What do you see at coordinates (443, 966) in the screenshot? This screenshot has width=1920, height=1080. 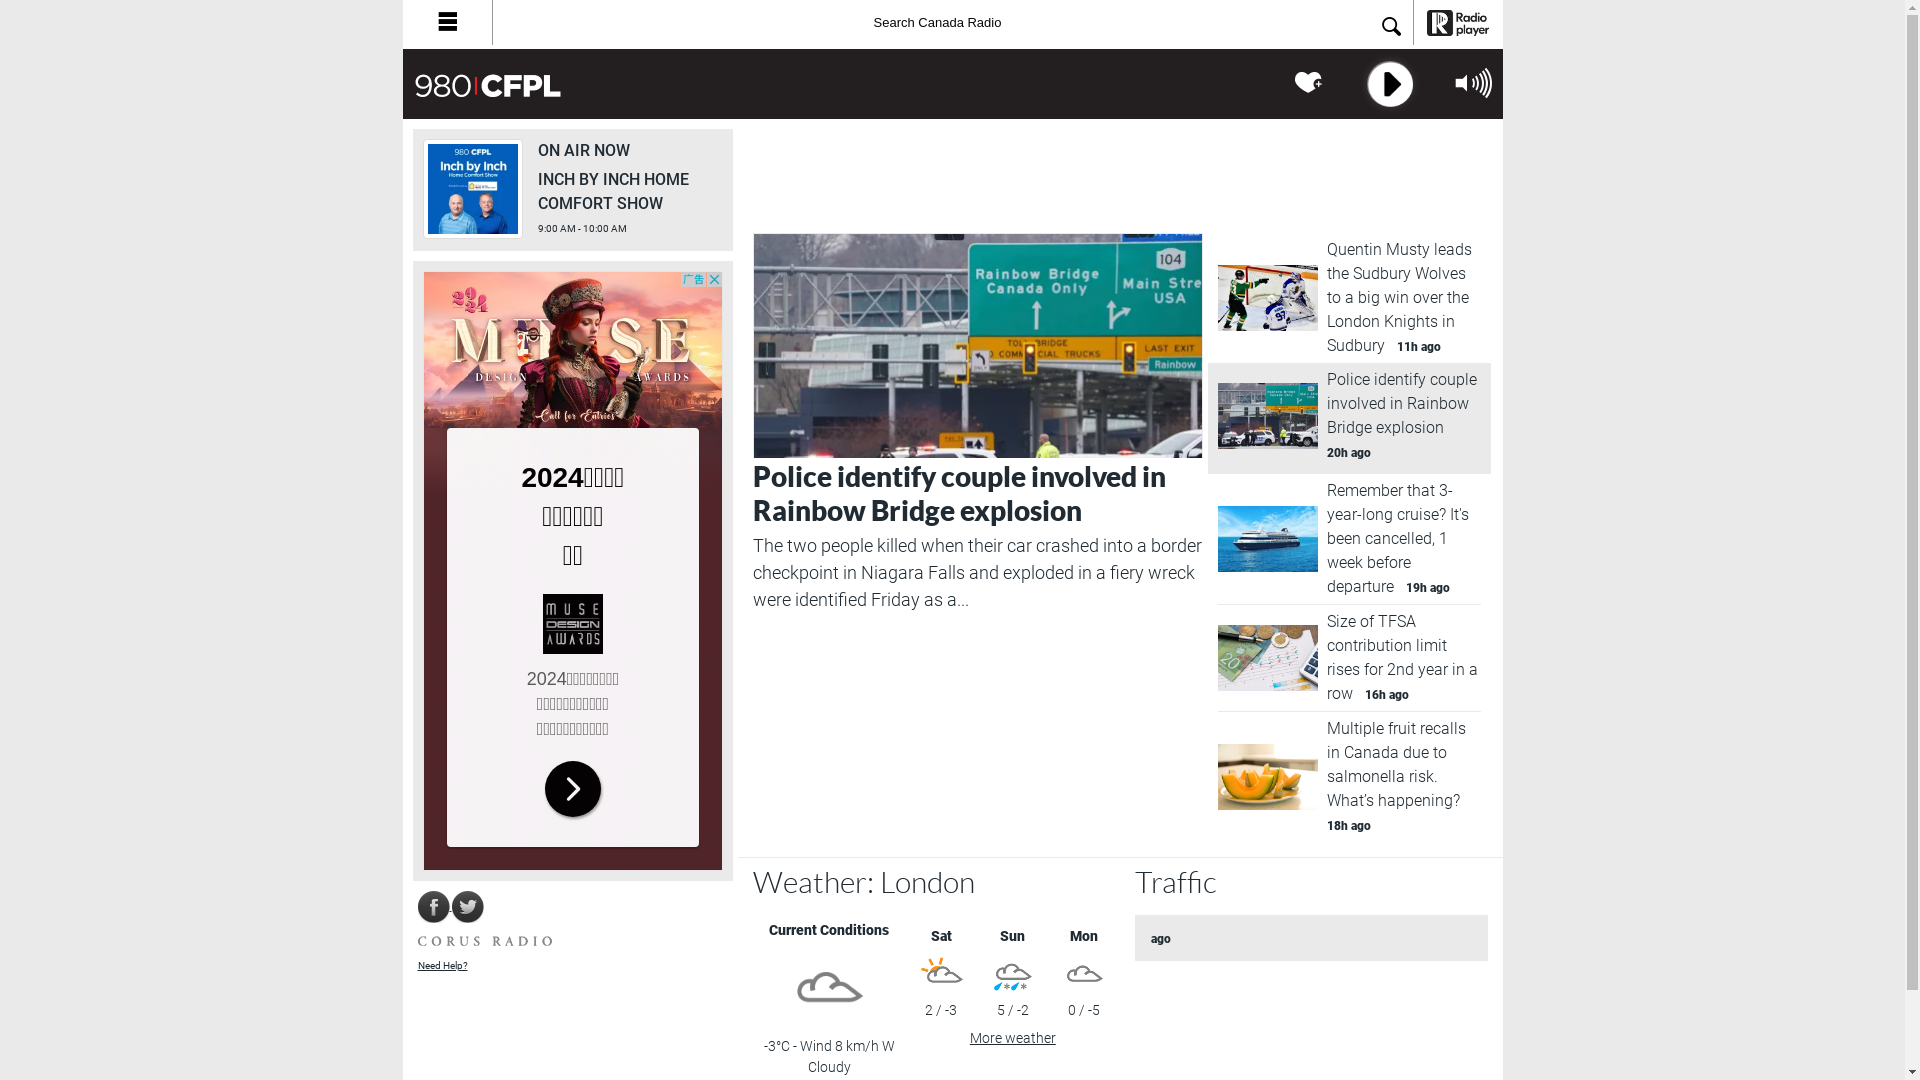 I see `Need Help?` at bounding box center [443, 966].